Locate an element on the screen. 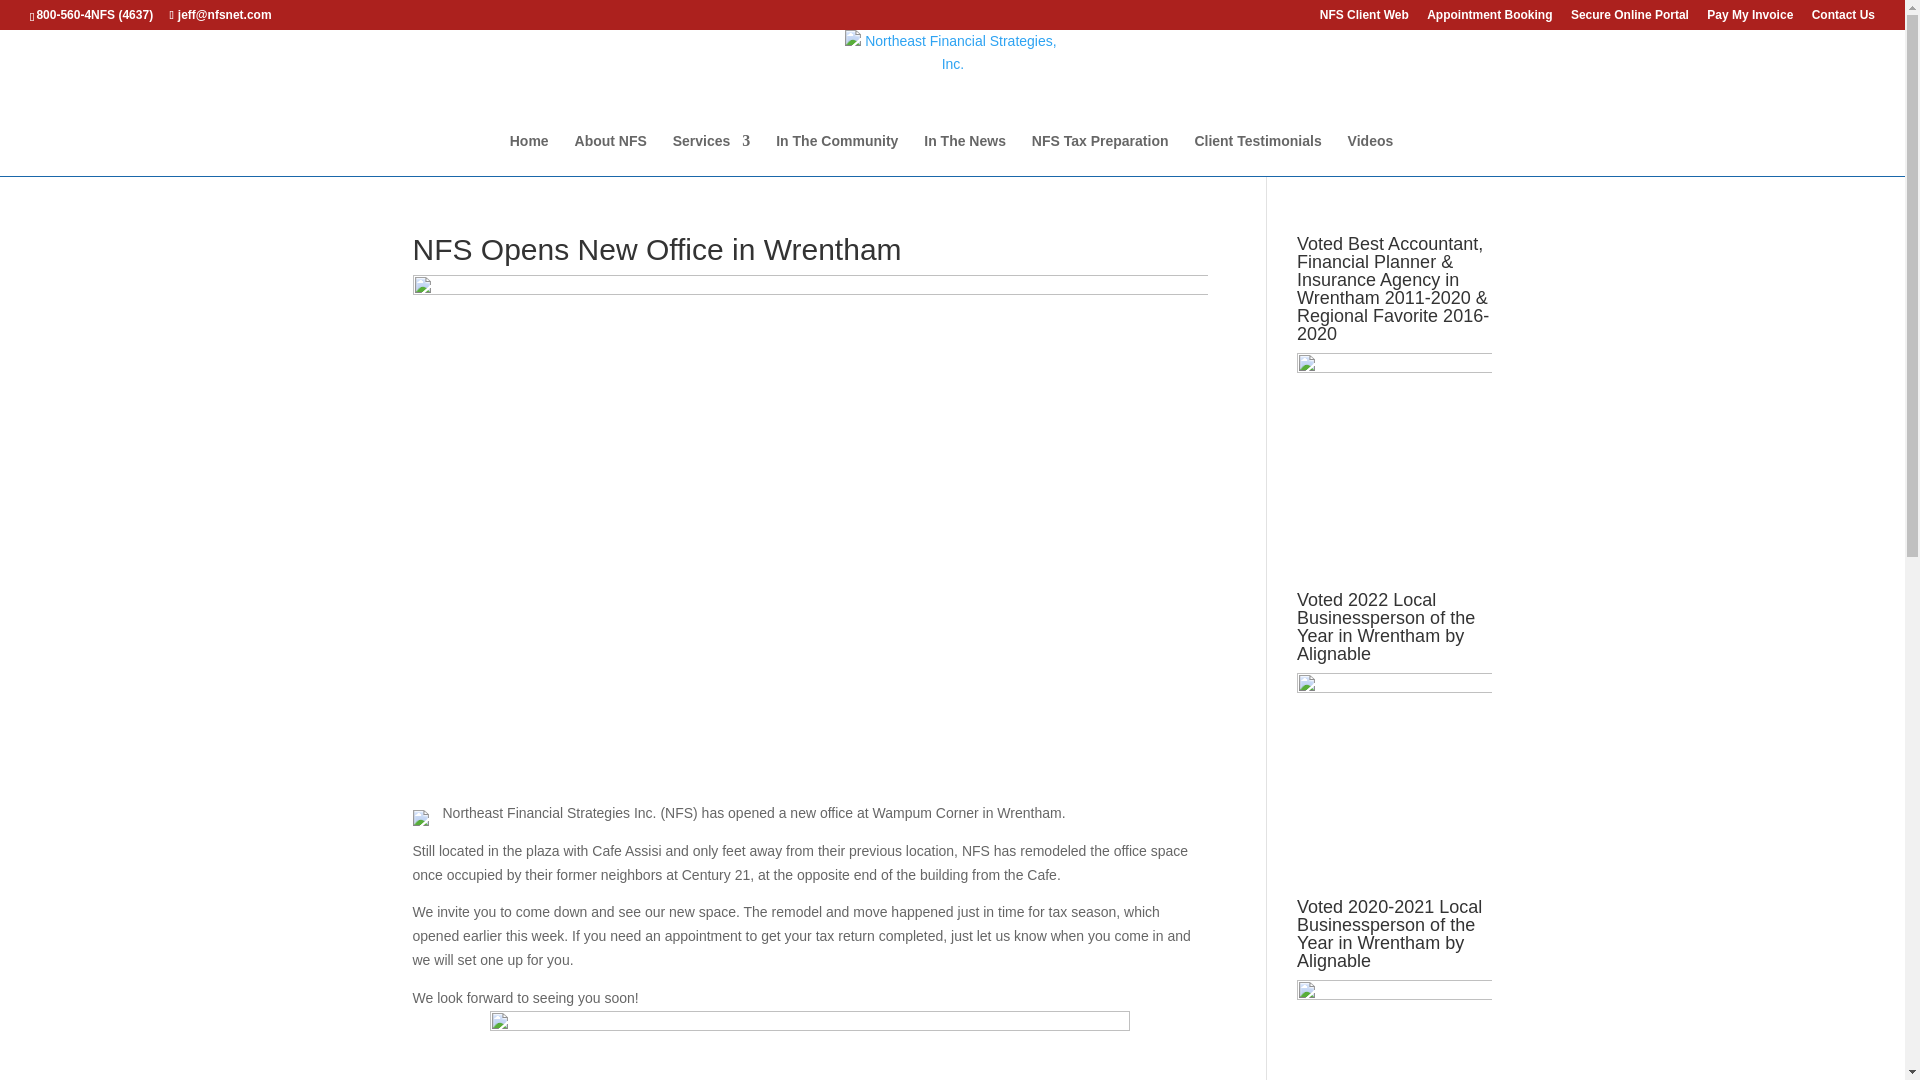  About NFS is located at coordinates (610, 154).